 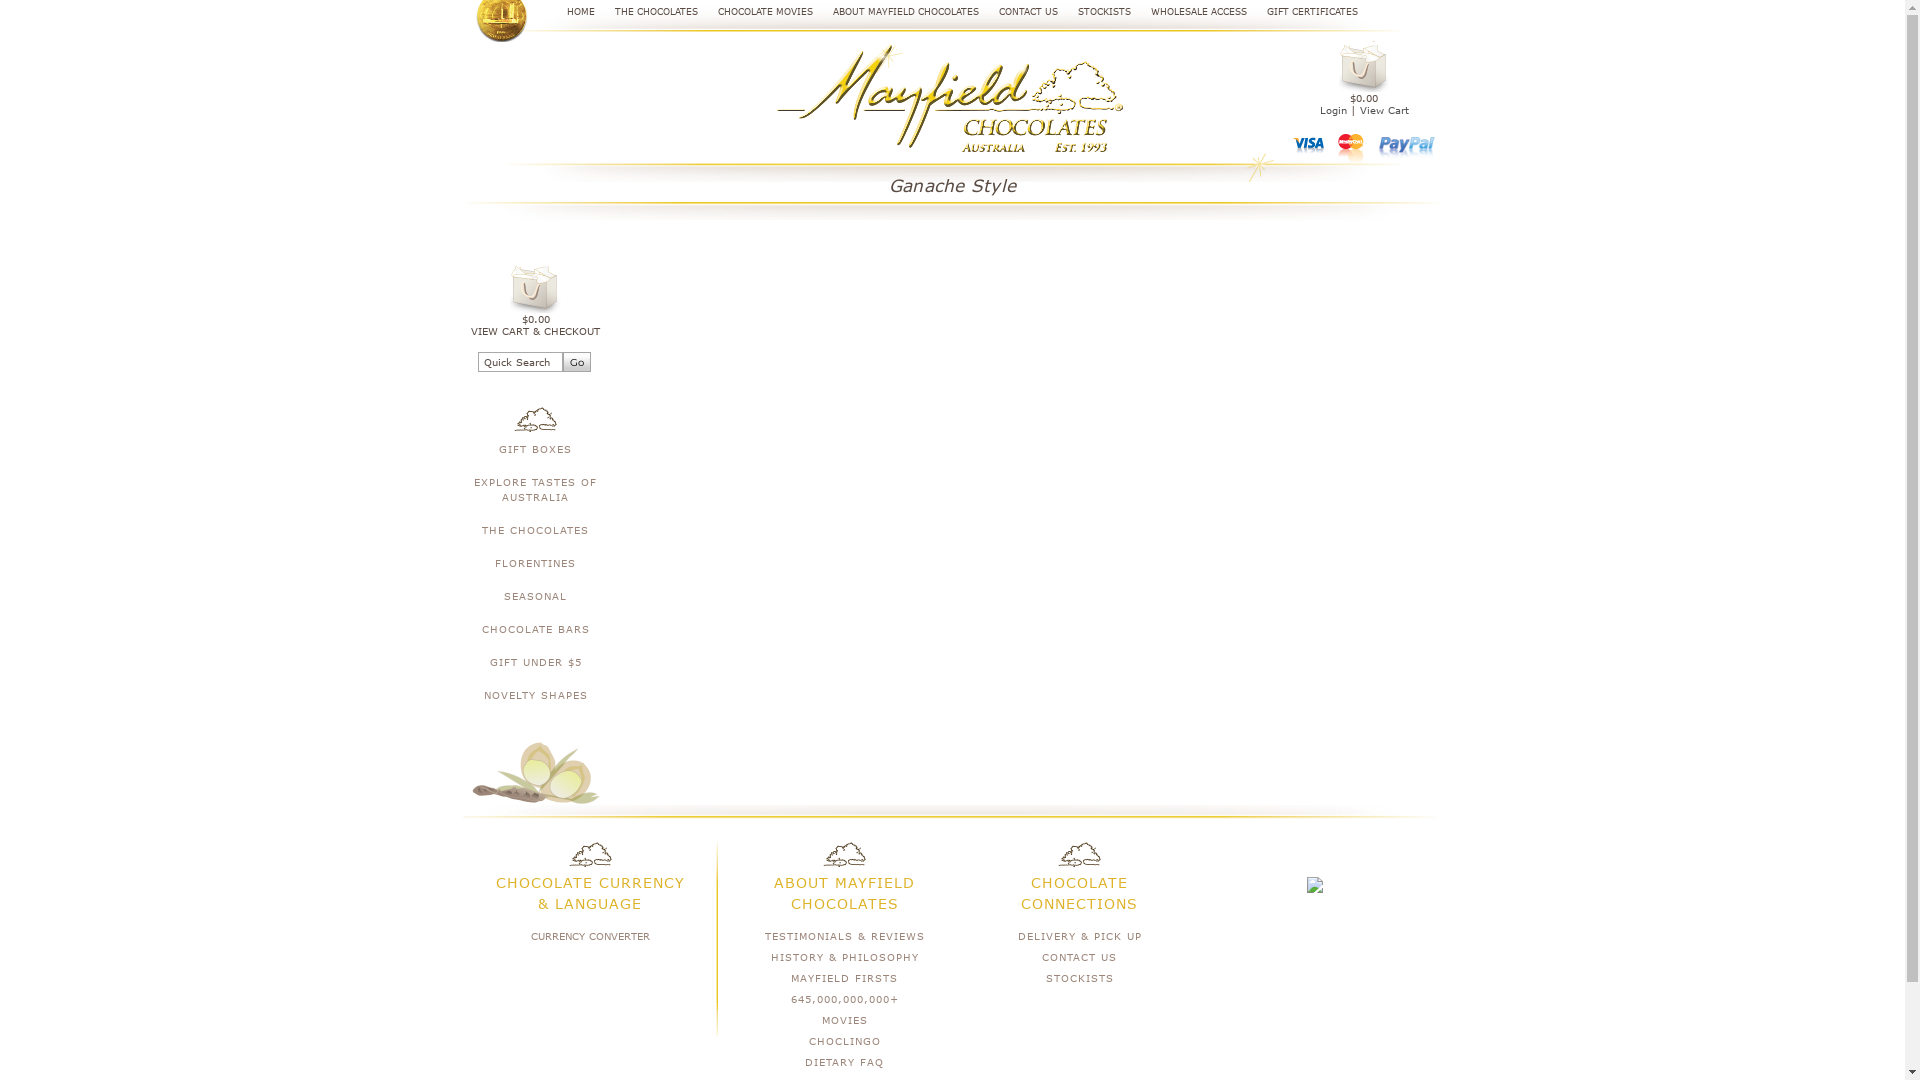 What do you see at coordinates (896, 12) in the screenshot?
I see `ABOUT MAYFIELD CHOCOLATES` at bounding box center [896, 12].